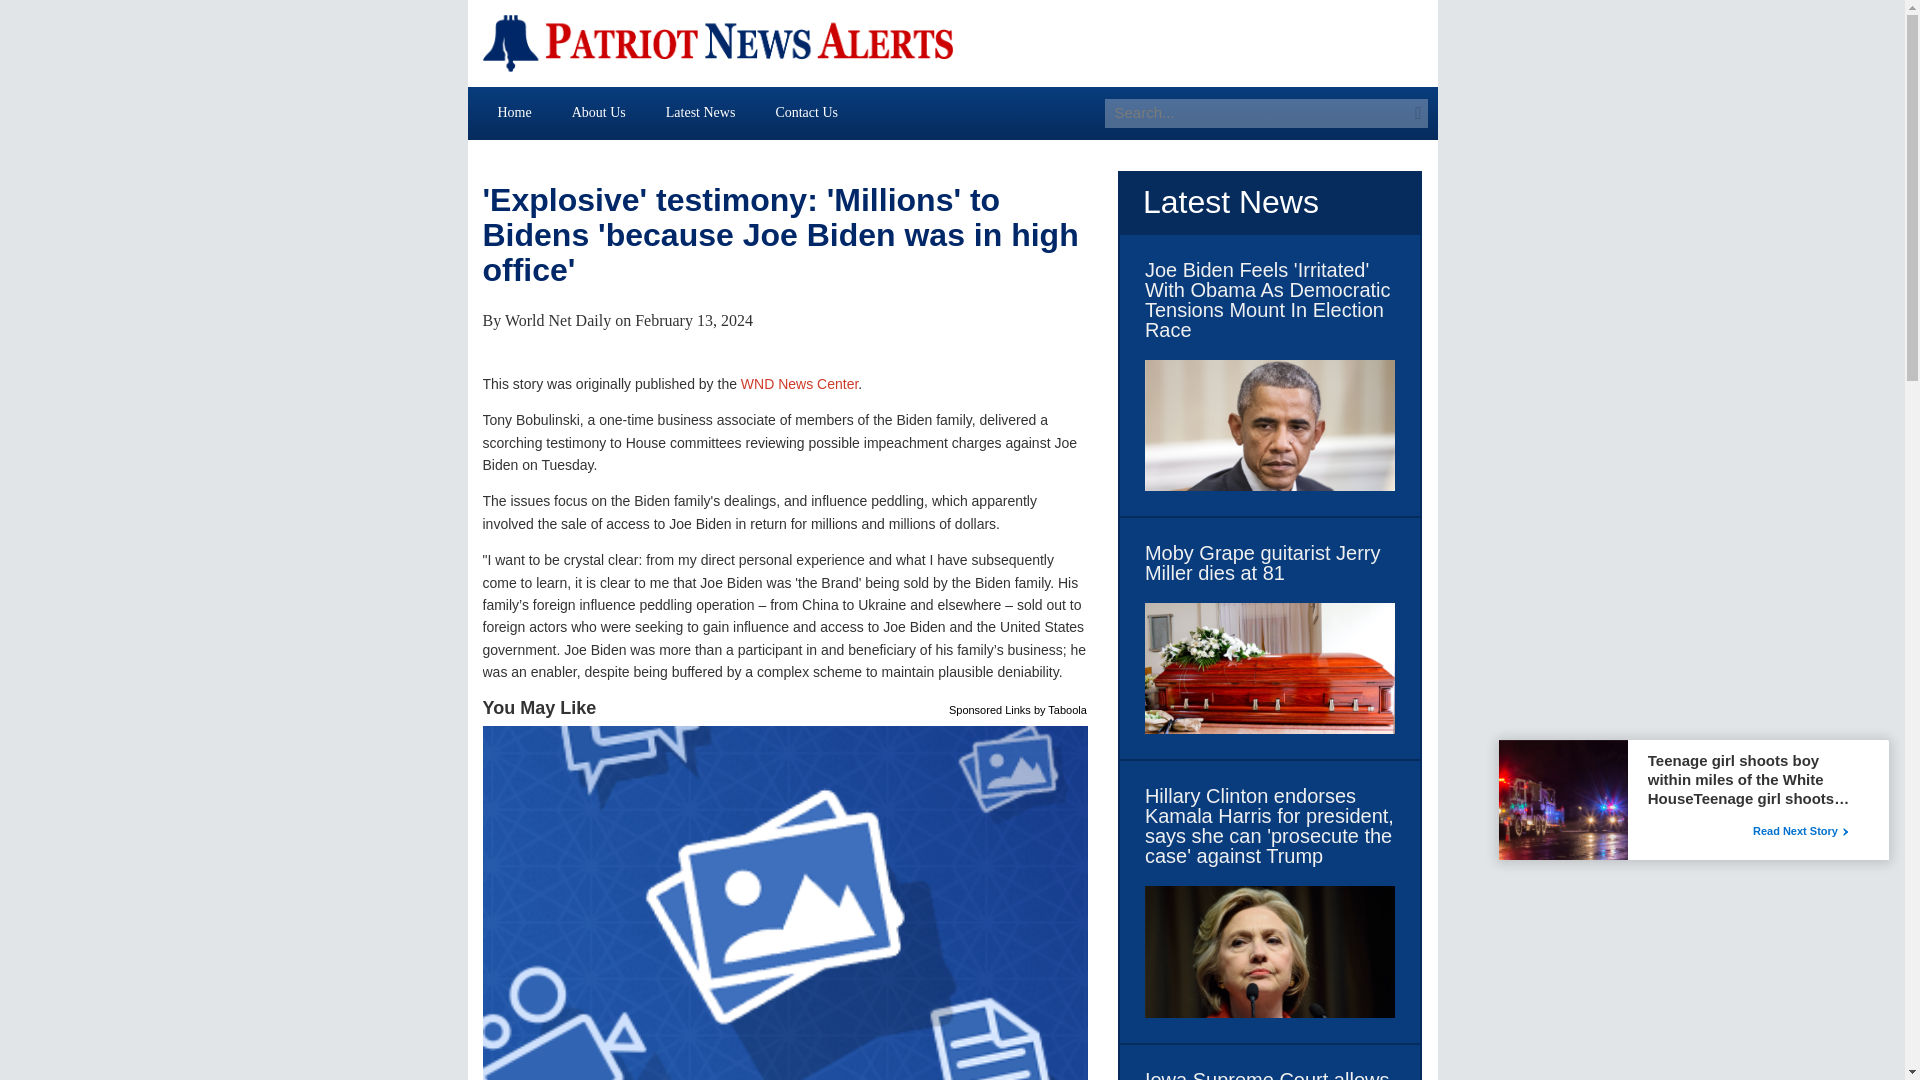 The height and width of the screenshot is (1080, 1920). Describe the element at coordinates (700, 112) in the screenshot. I see `Latest News` at that location.